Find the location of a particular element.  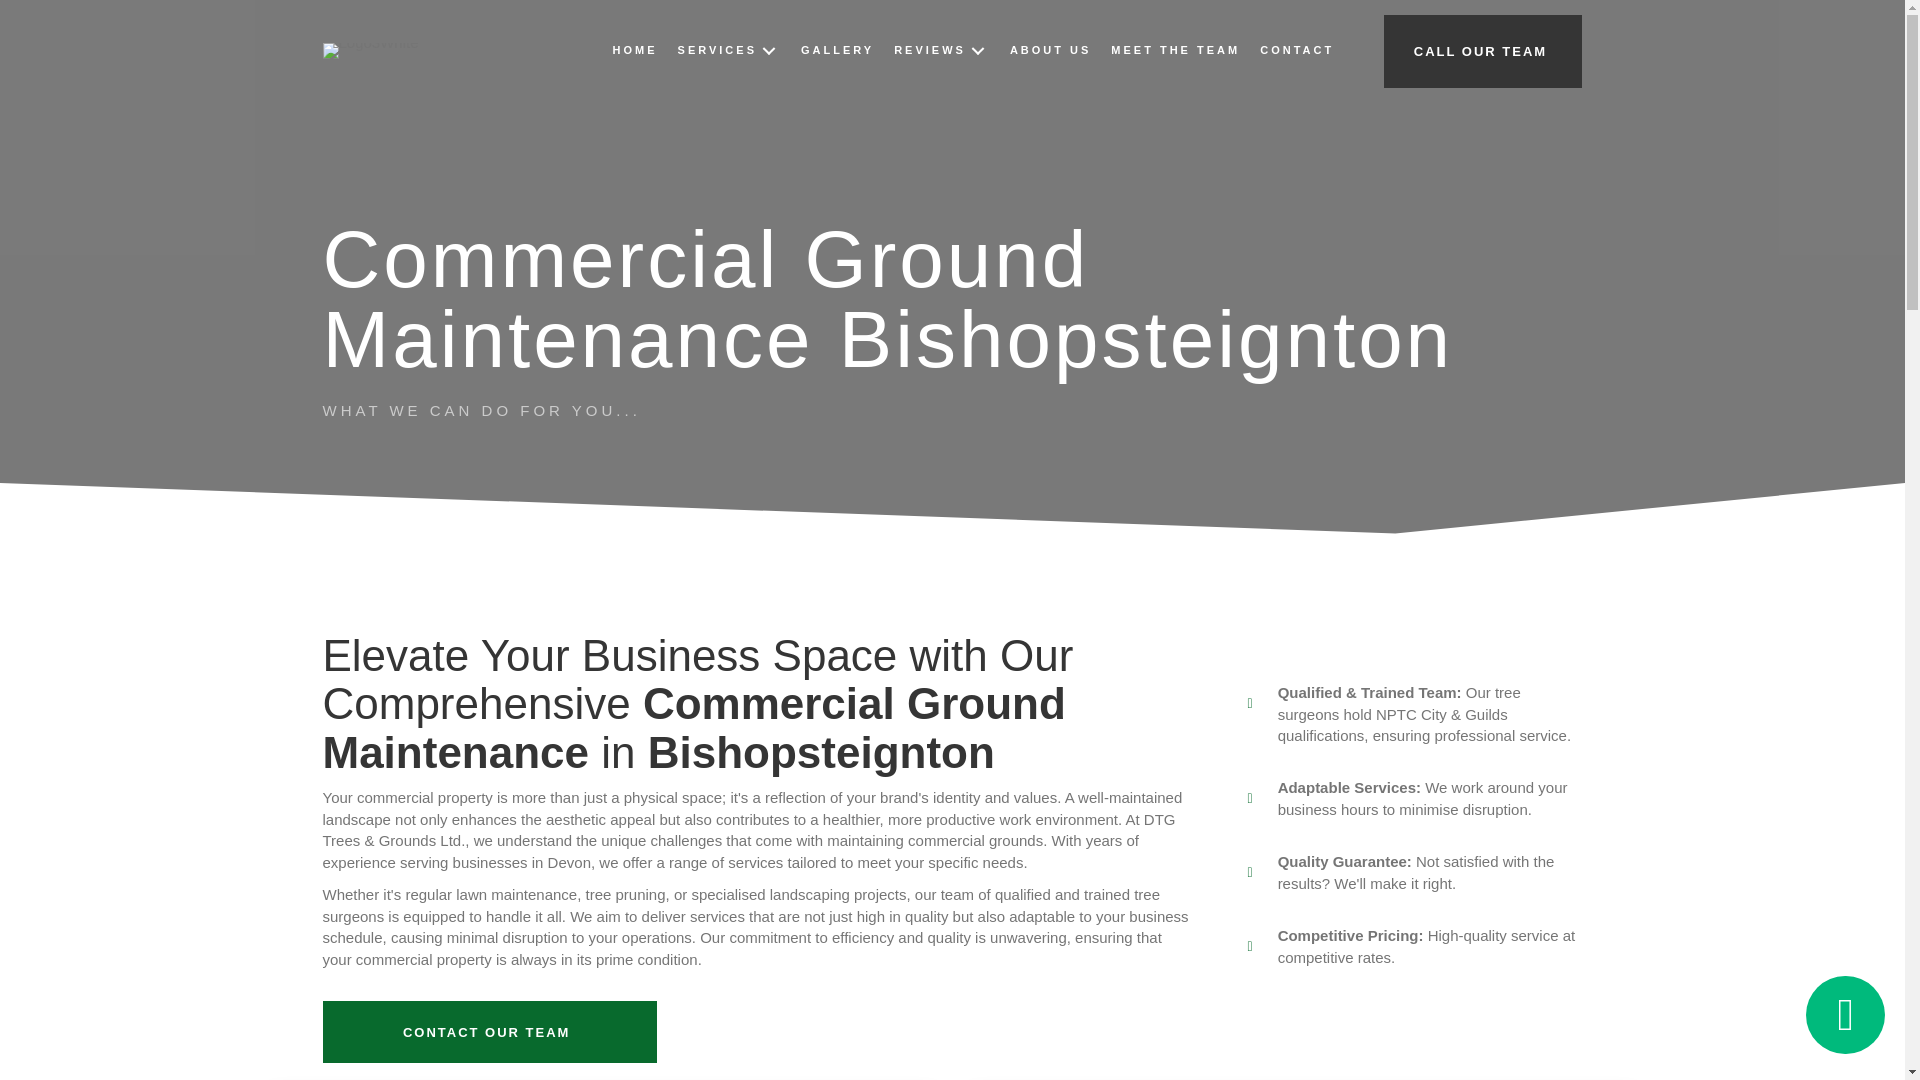

CONTACT is located at coordinates (1296, 50).